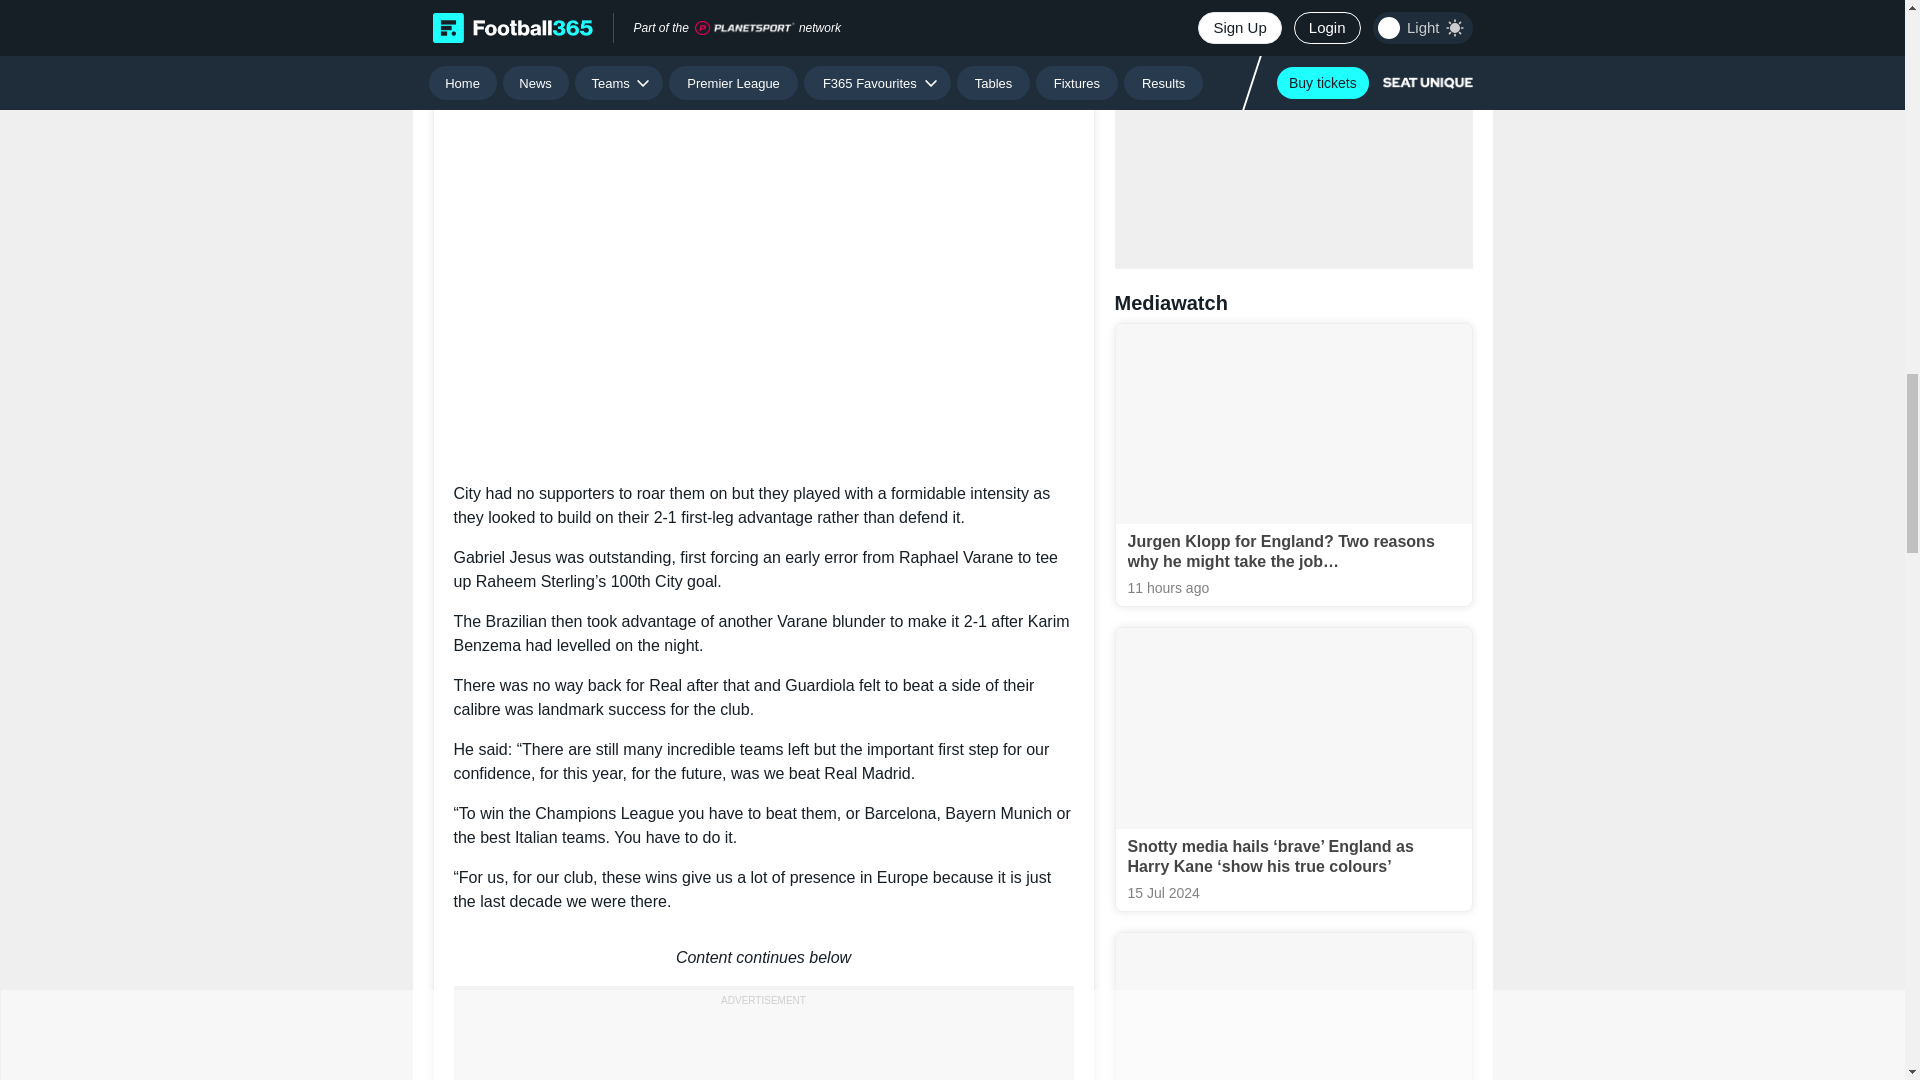 Image resolution: width=1920 pixels, height=1080 pixels. Describe the element at coordinates (1294, 118) in the screenshot. I see `3rd party ad content` at that location.